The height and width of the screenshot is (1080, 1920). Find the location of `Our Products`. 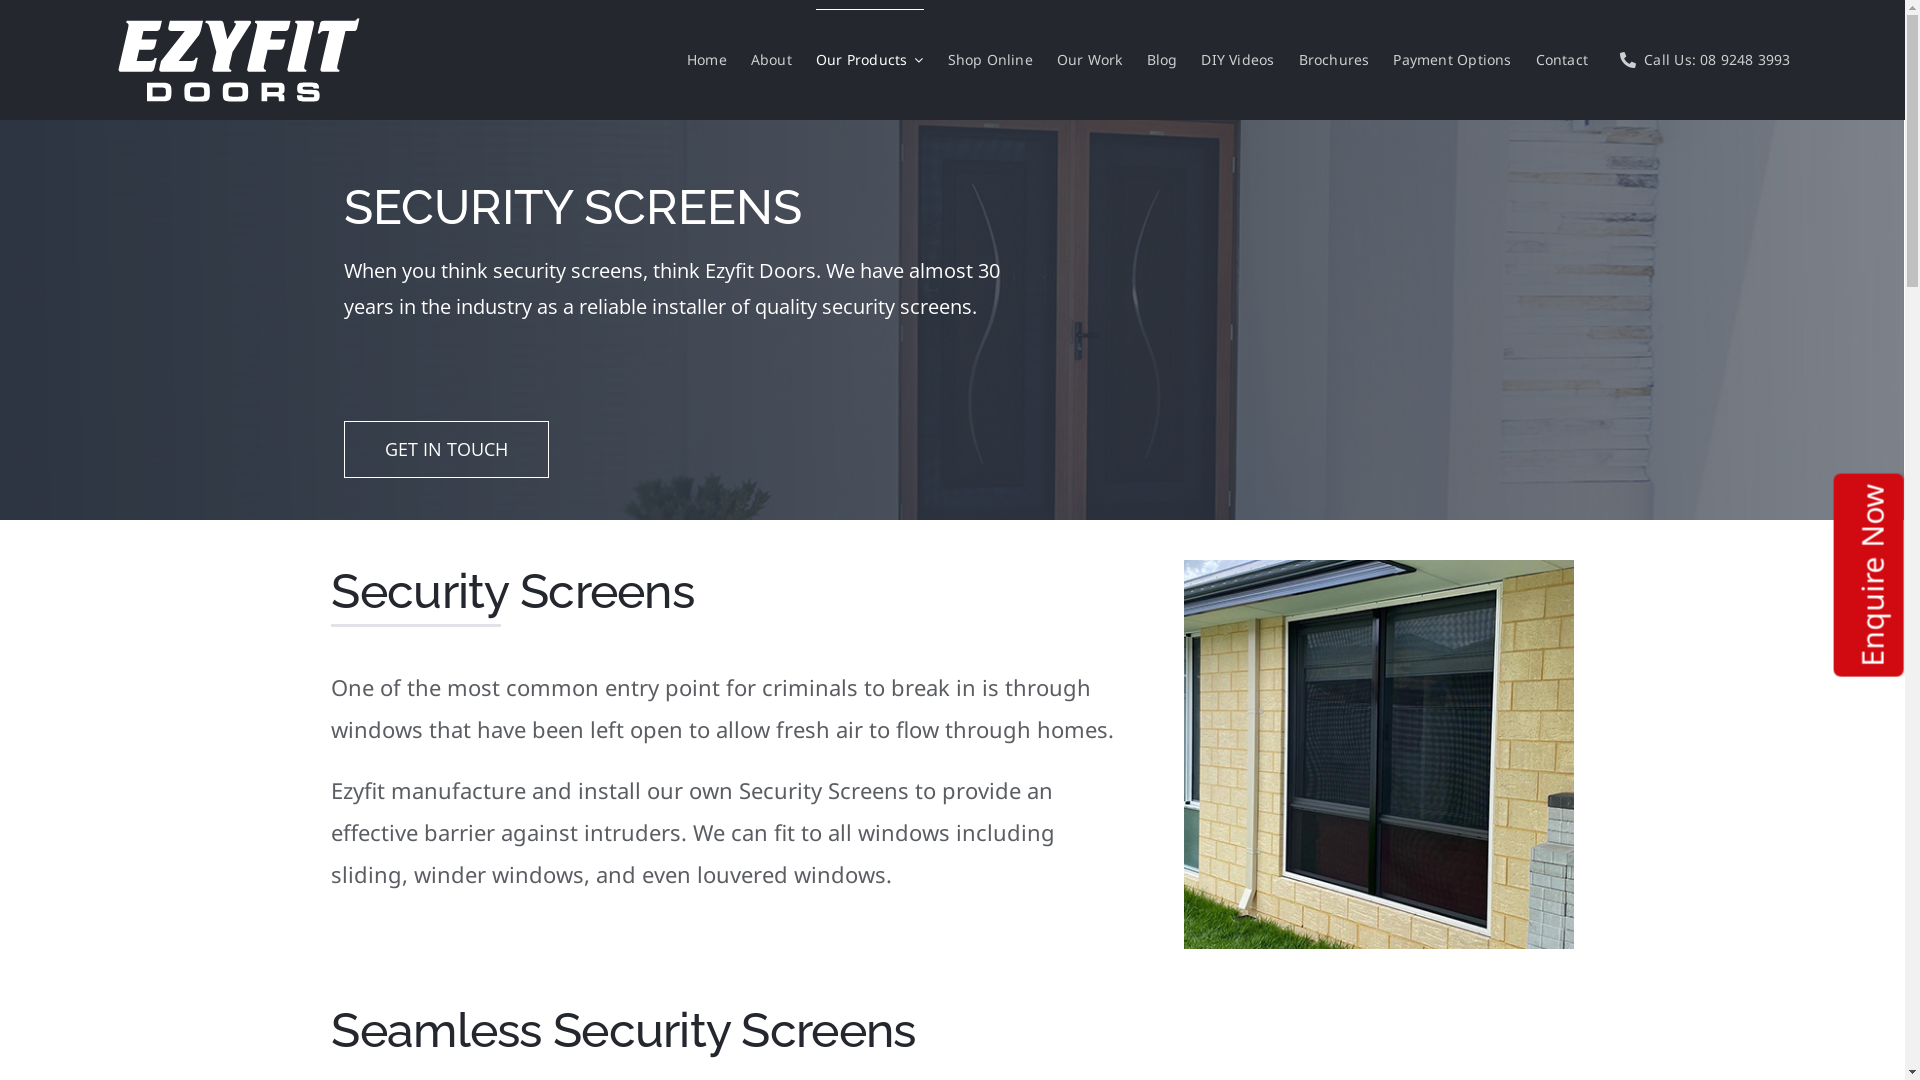

Our Products is located at coordinates (870, 60).